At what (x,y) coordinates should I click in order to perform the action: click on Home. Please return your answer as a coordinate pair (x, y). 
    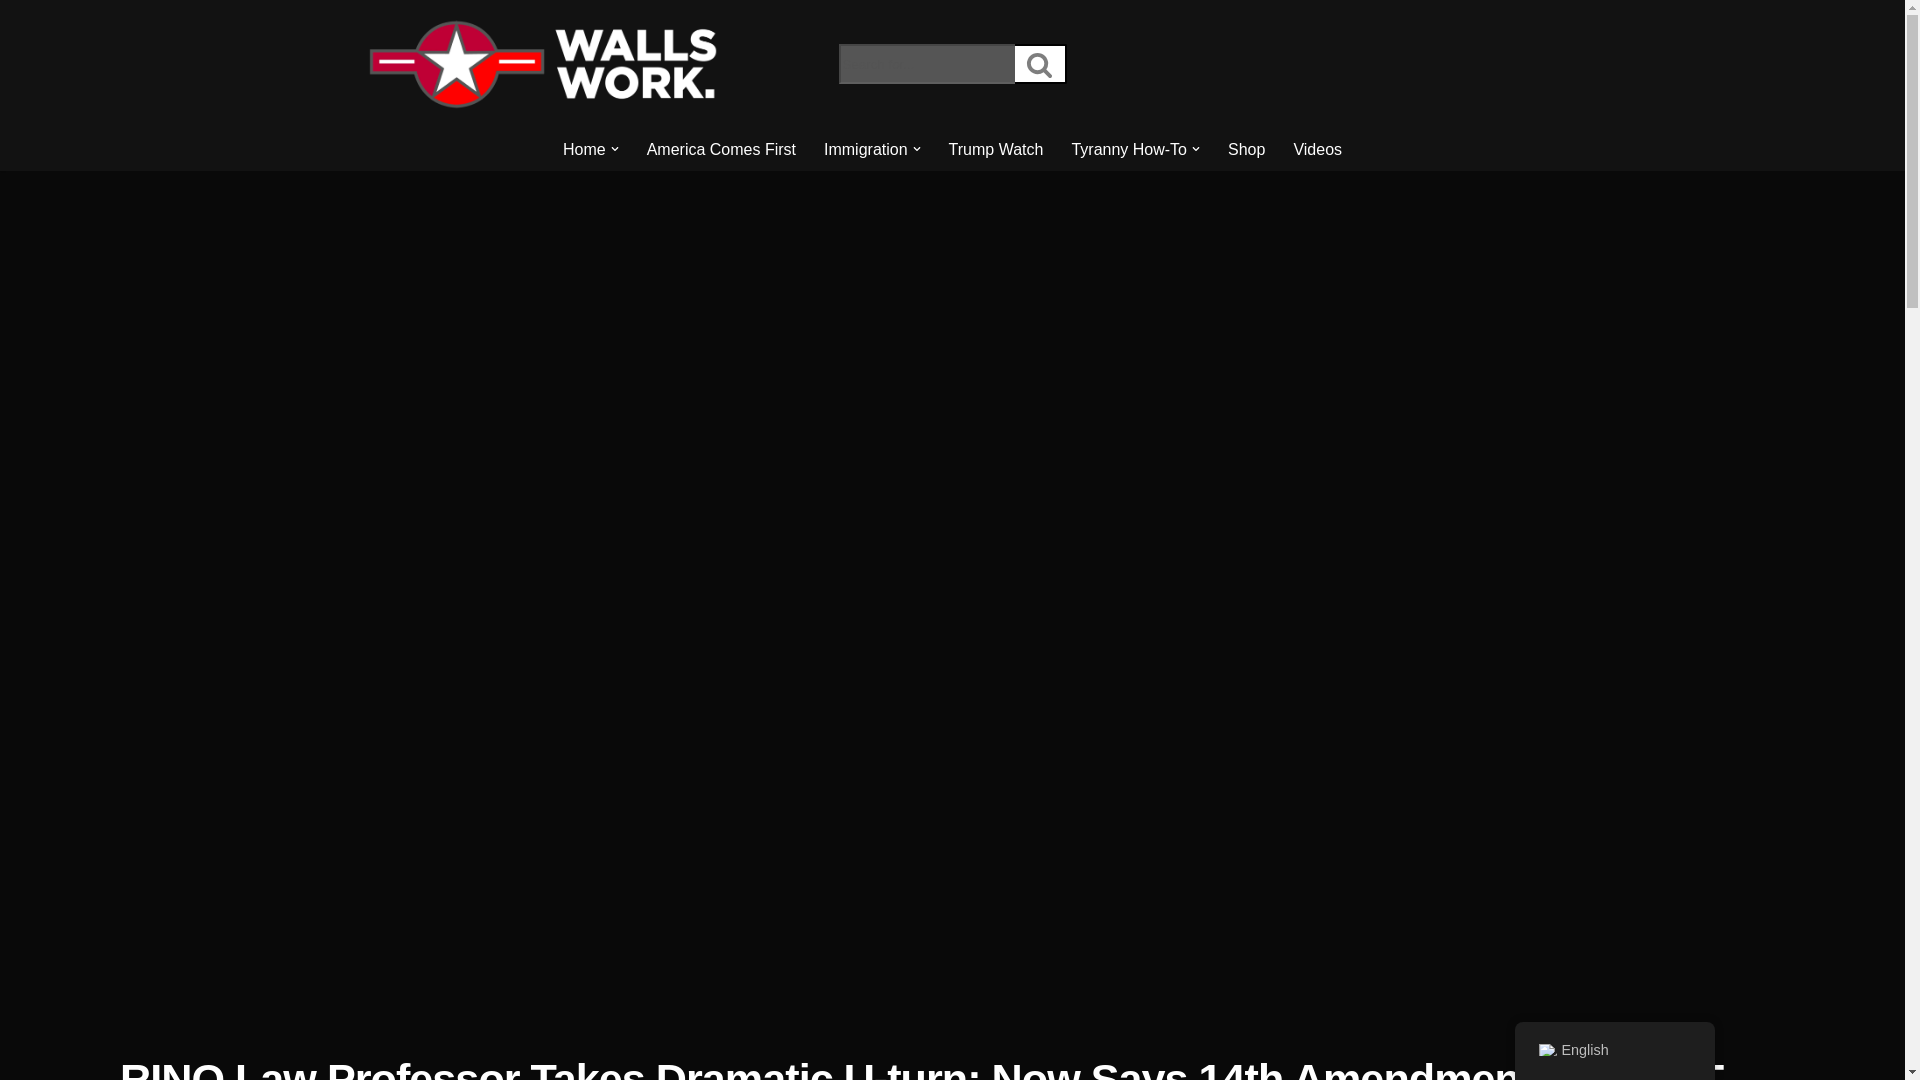
    Looking at the image, I should click on (584, 150).